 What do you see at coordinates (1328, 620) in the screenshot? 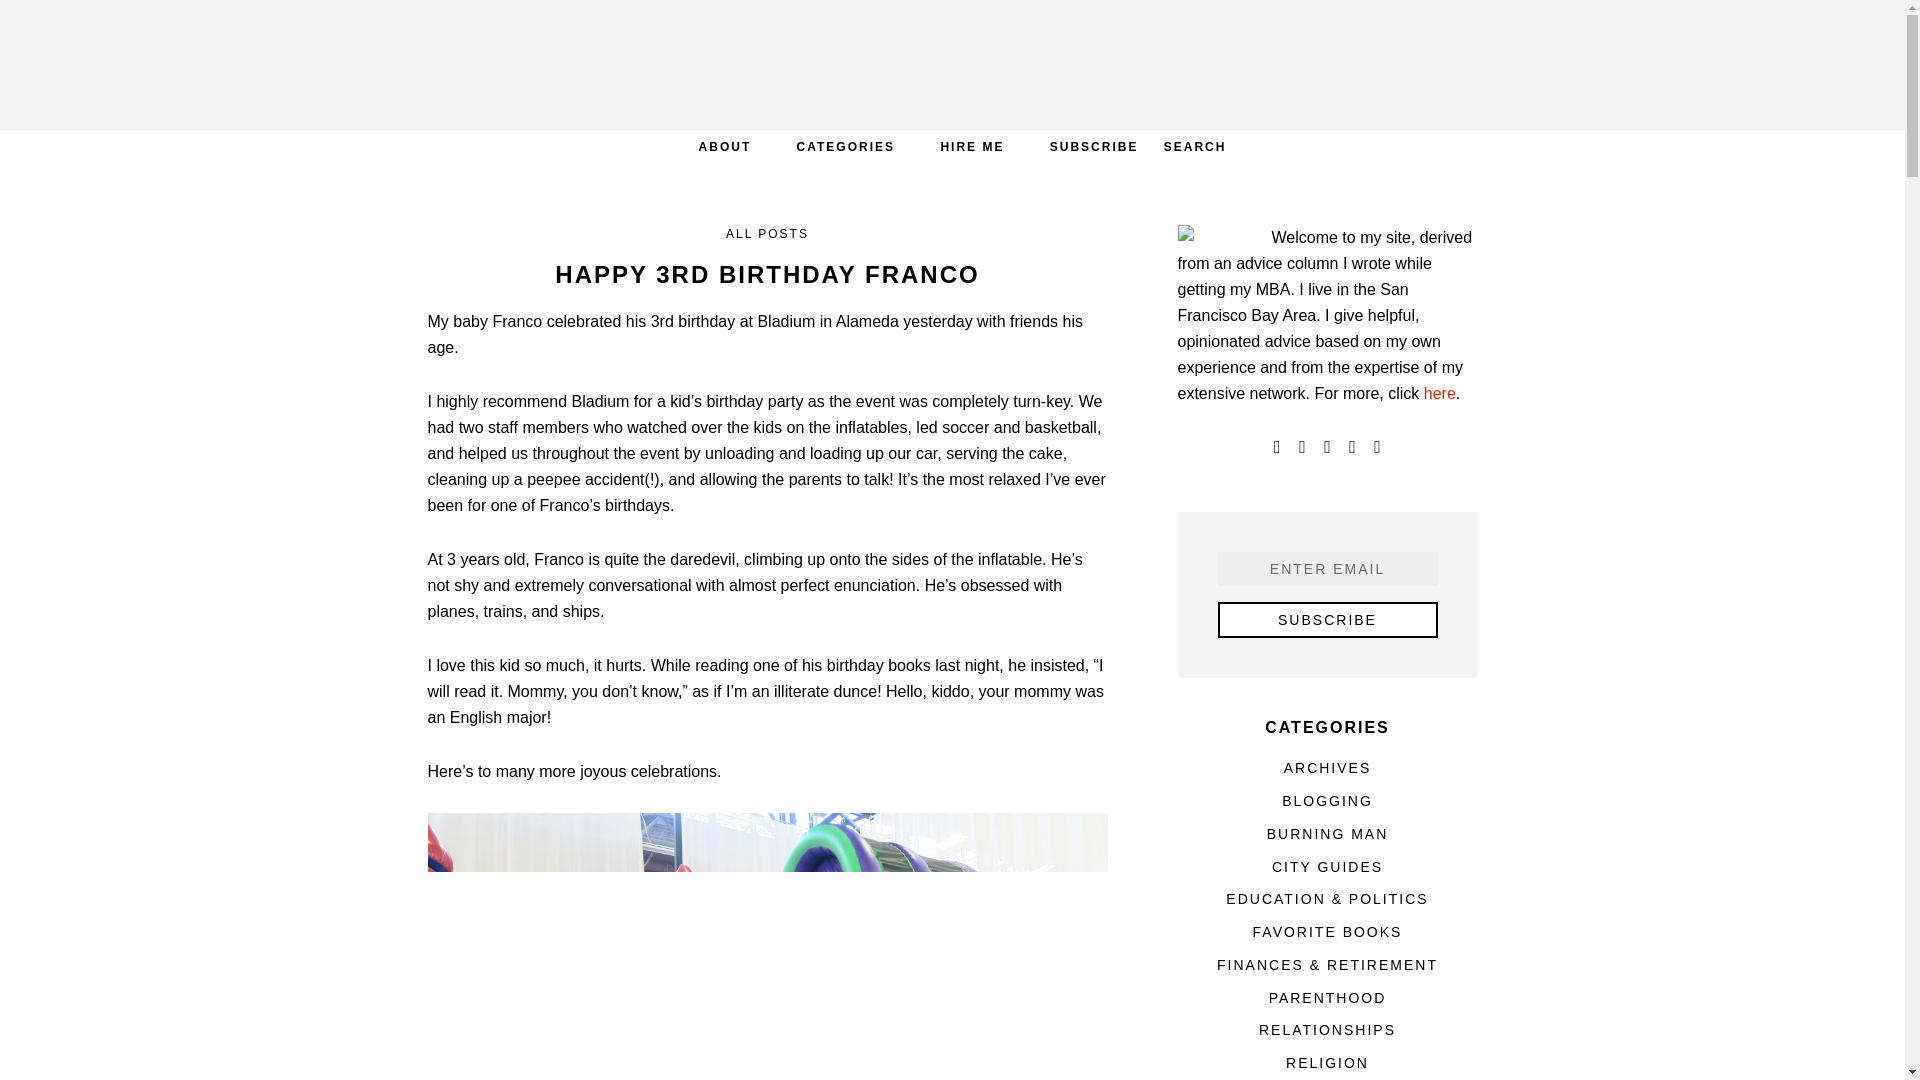
I see `Subscribe` at bounding box center [1328, 620].